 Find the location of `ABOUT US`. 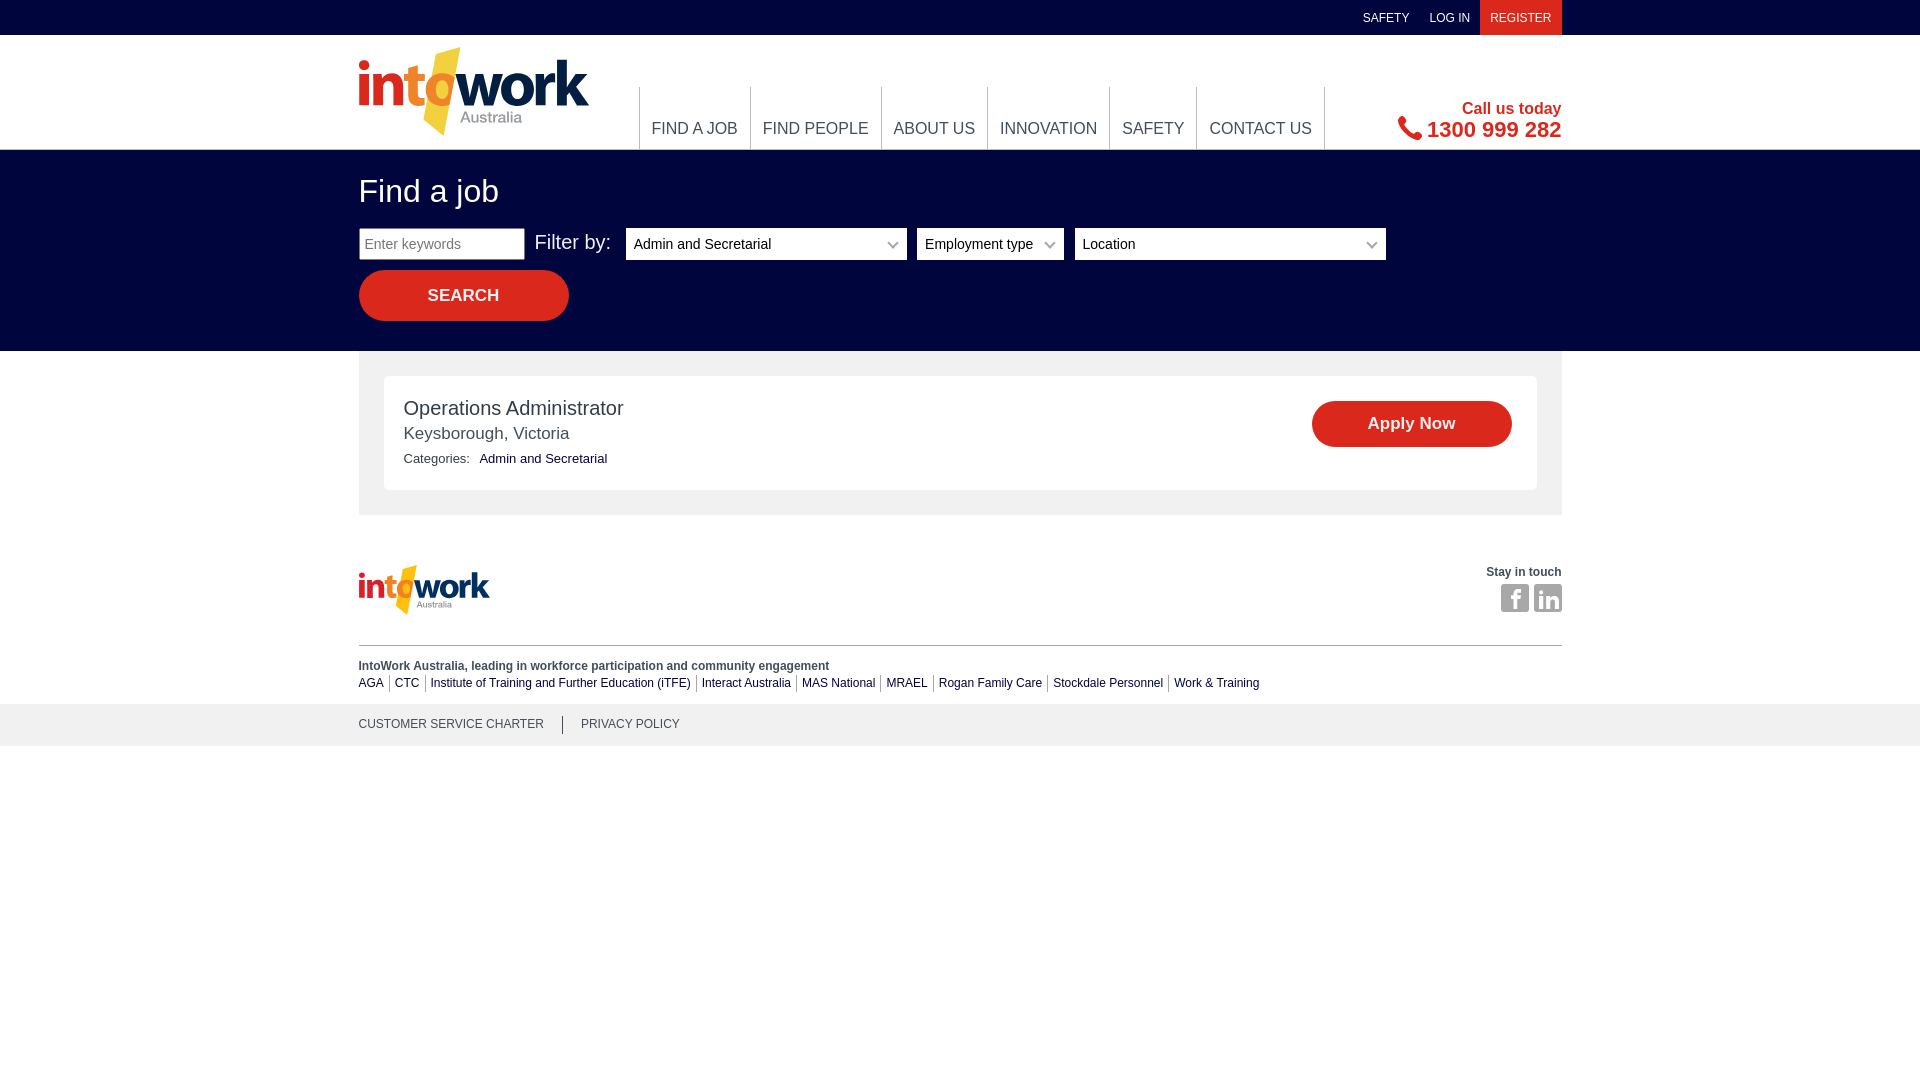

ABOUT US is located at coordinates (934, 118).